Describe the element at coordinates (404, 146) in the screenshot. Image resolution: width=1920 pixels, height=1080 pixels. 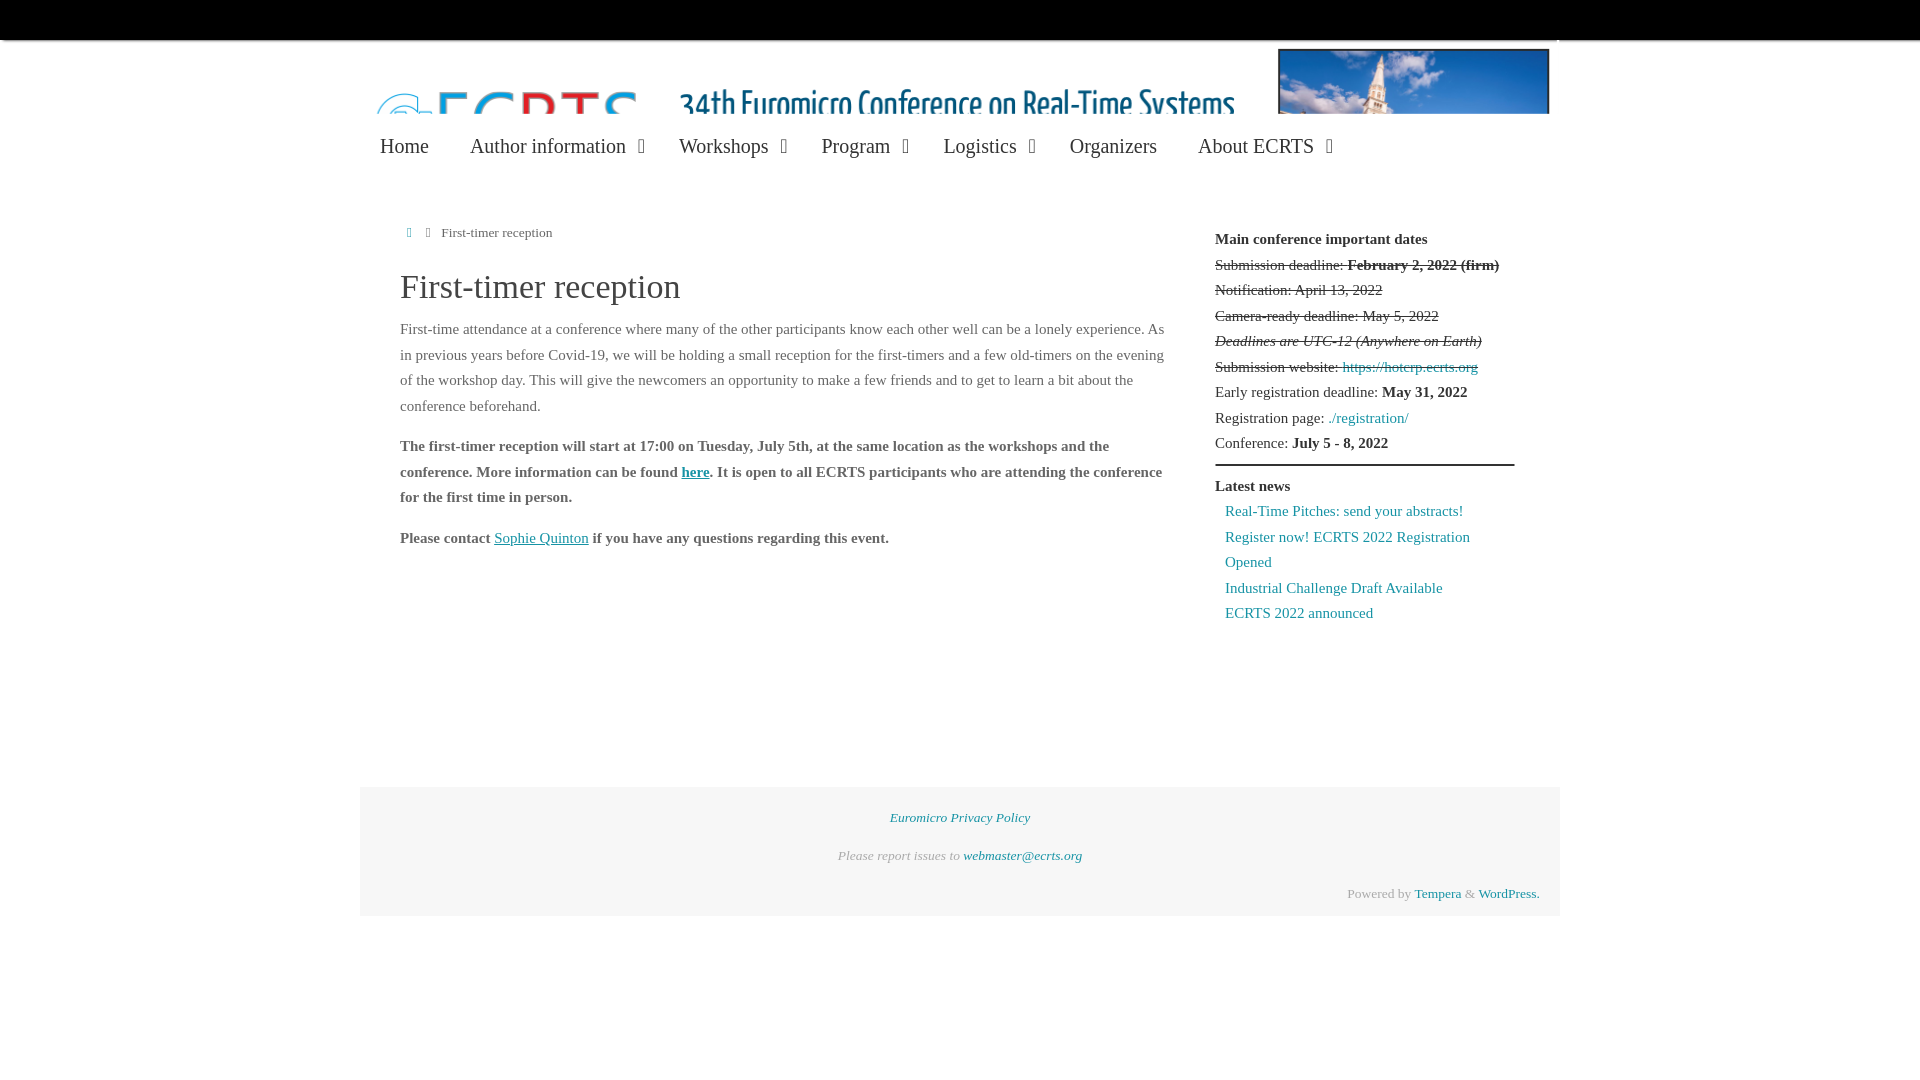
I see `Home` at that location.